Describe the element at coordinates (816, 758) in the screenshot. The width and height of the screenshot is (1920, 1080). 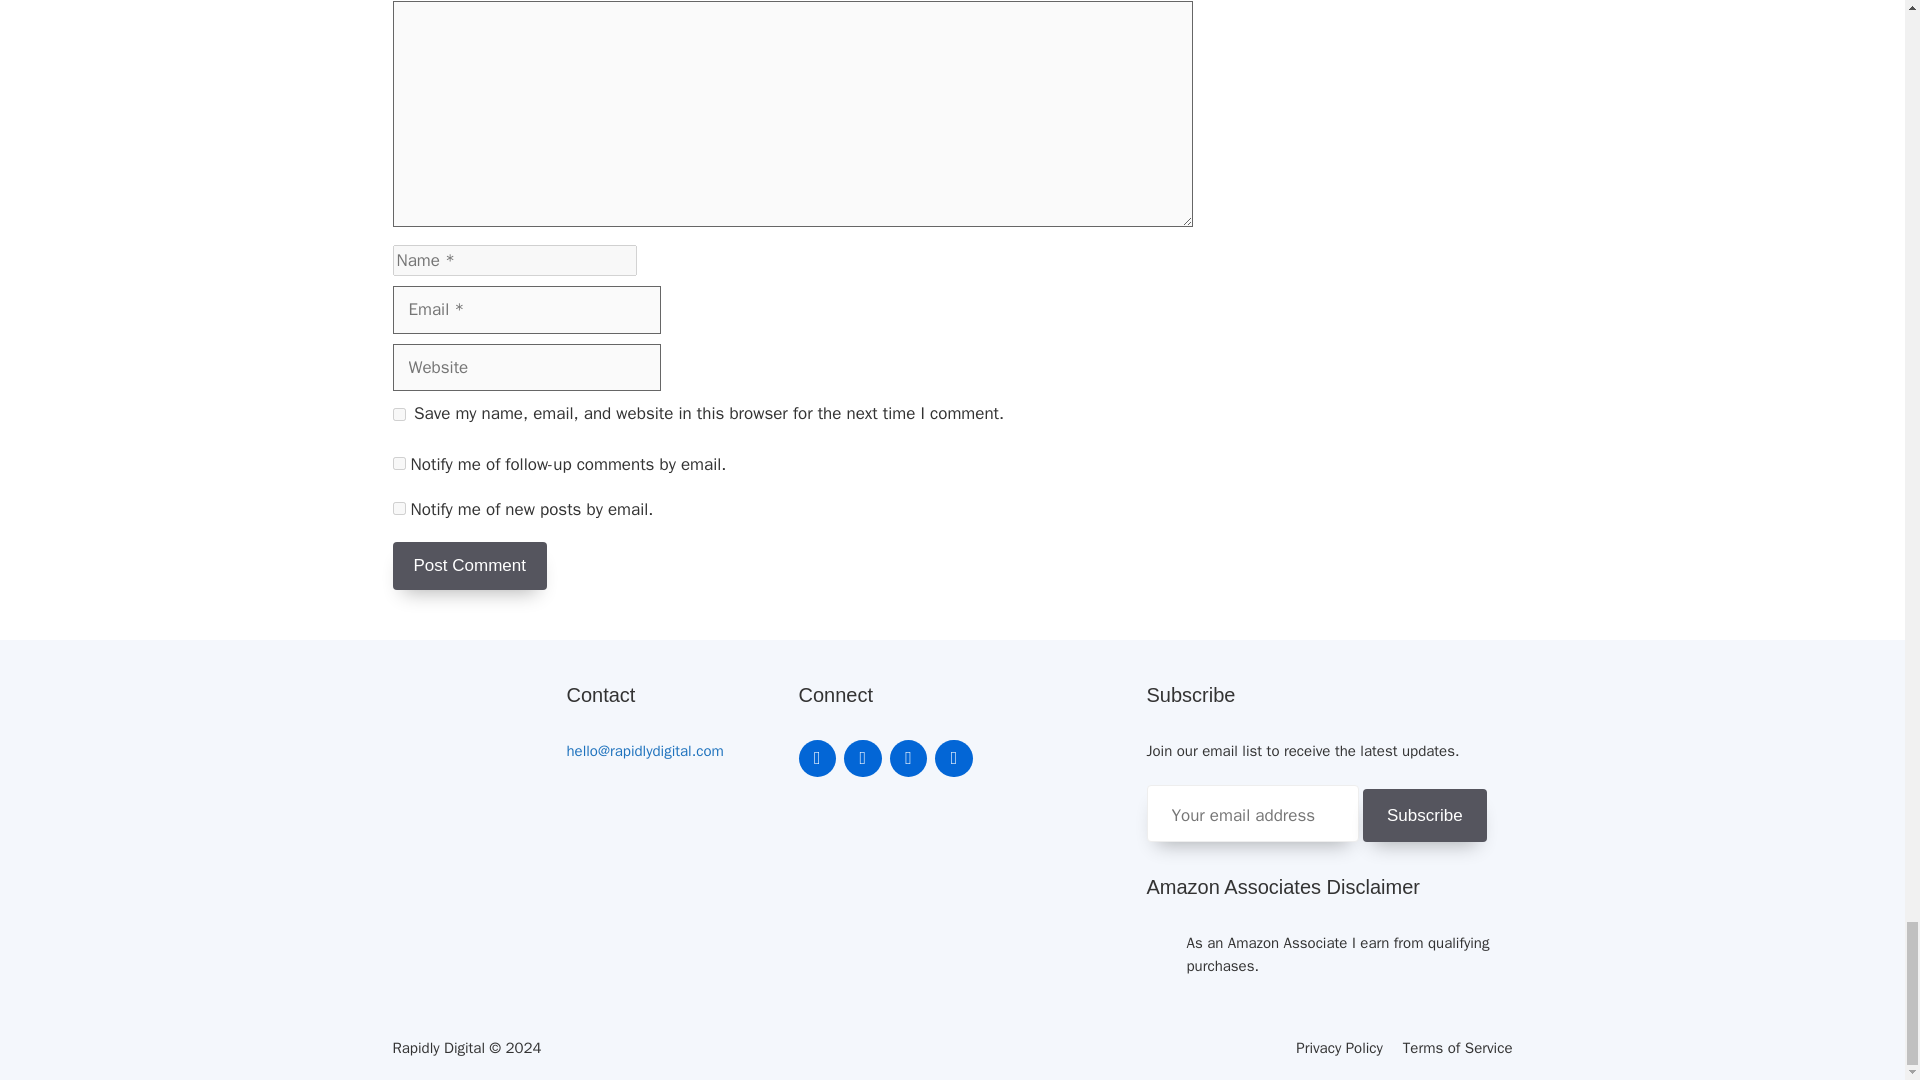
I see `LinkedIn` at that location.